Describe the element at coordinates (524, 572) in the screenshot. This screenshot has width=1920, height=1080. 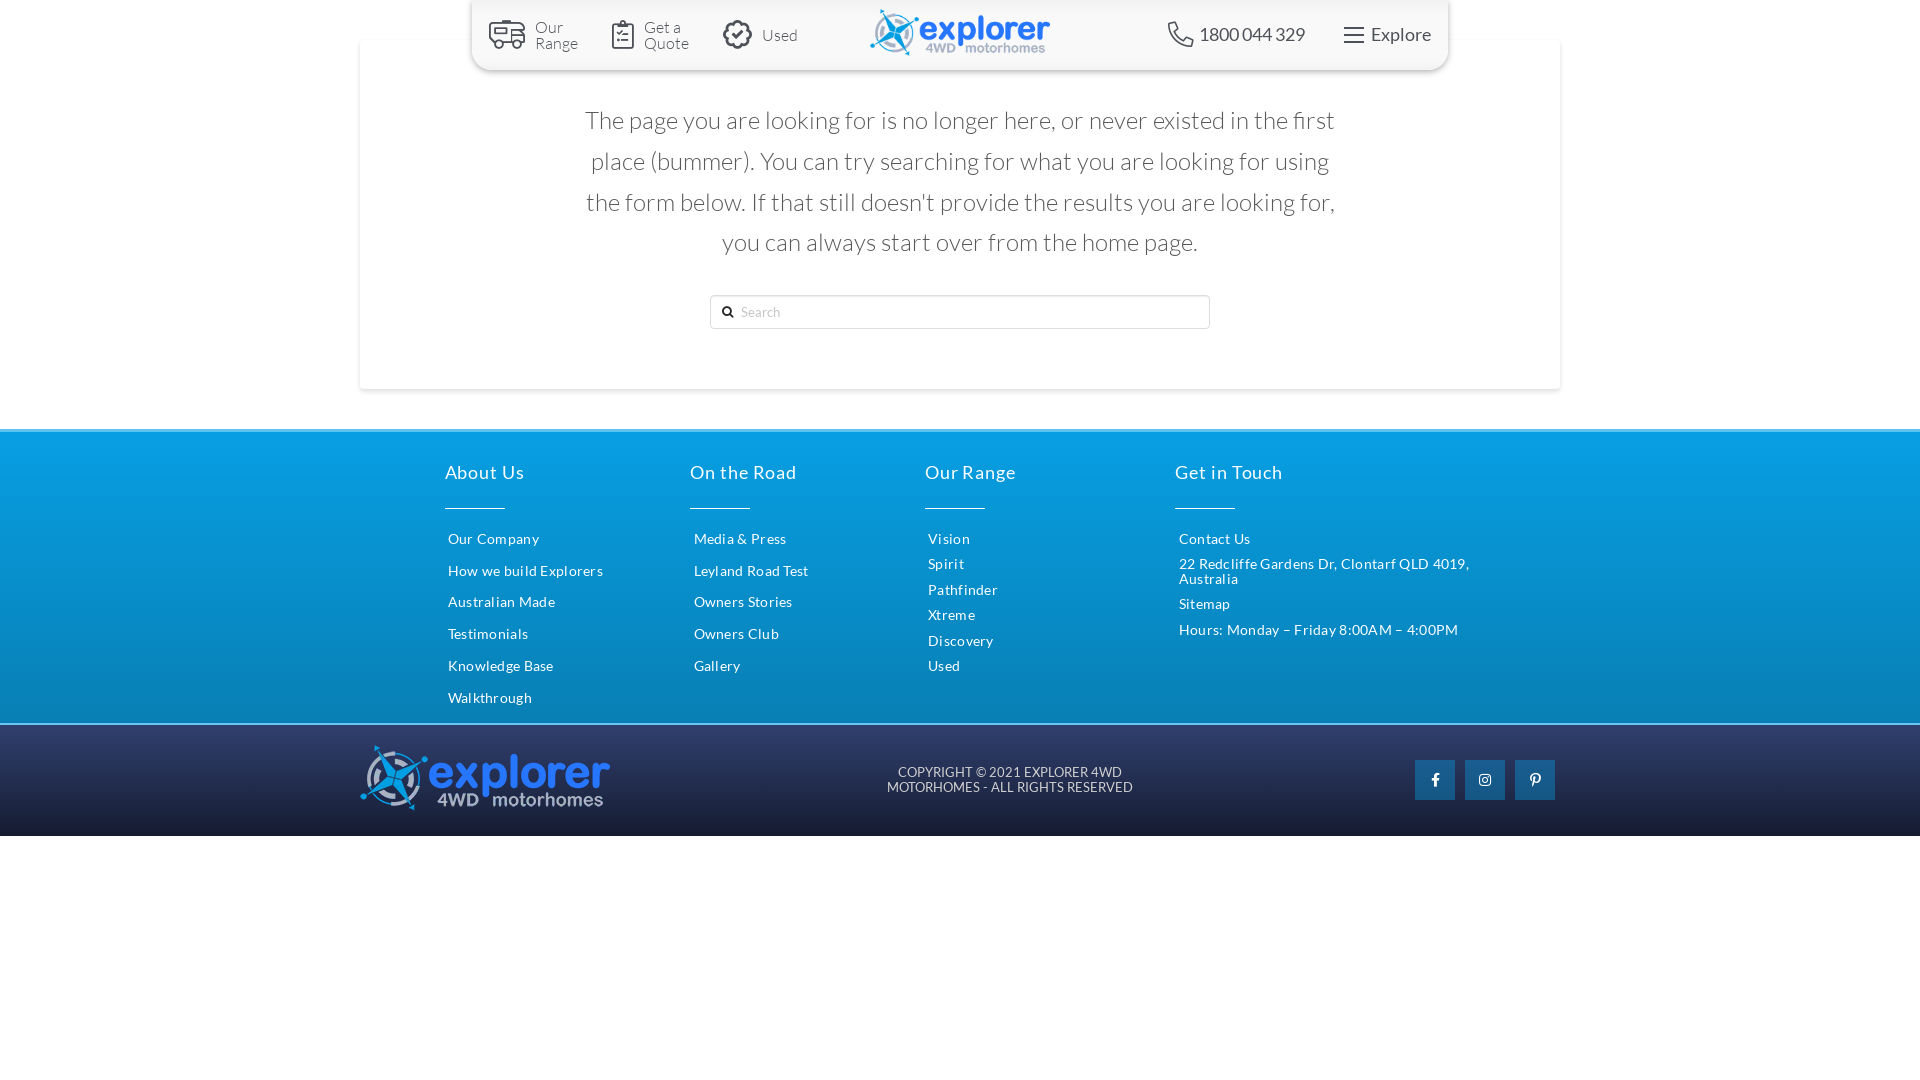
I see `How we build Explorers` at that location.